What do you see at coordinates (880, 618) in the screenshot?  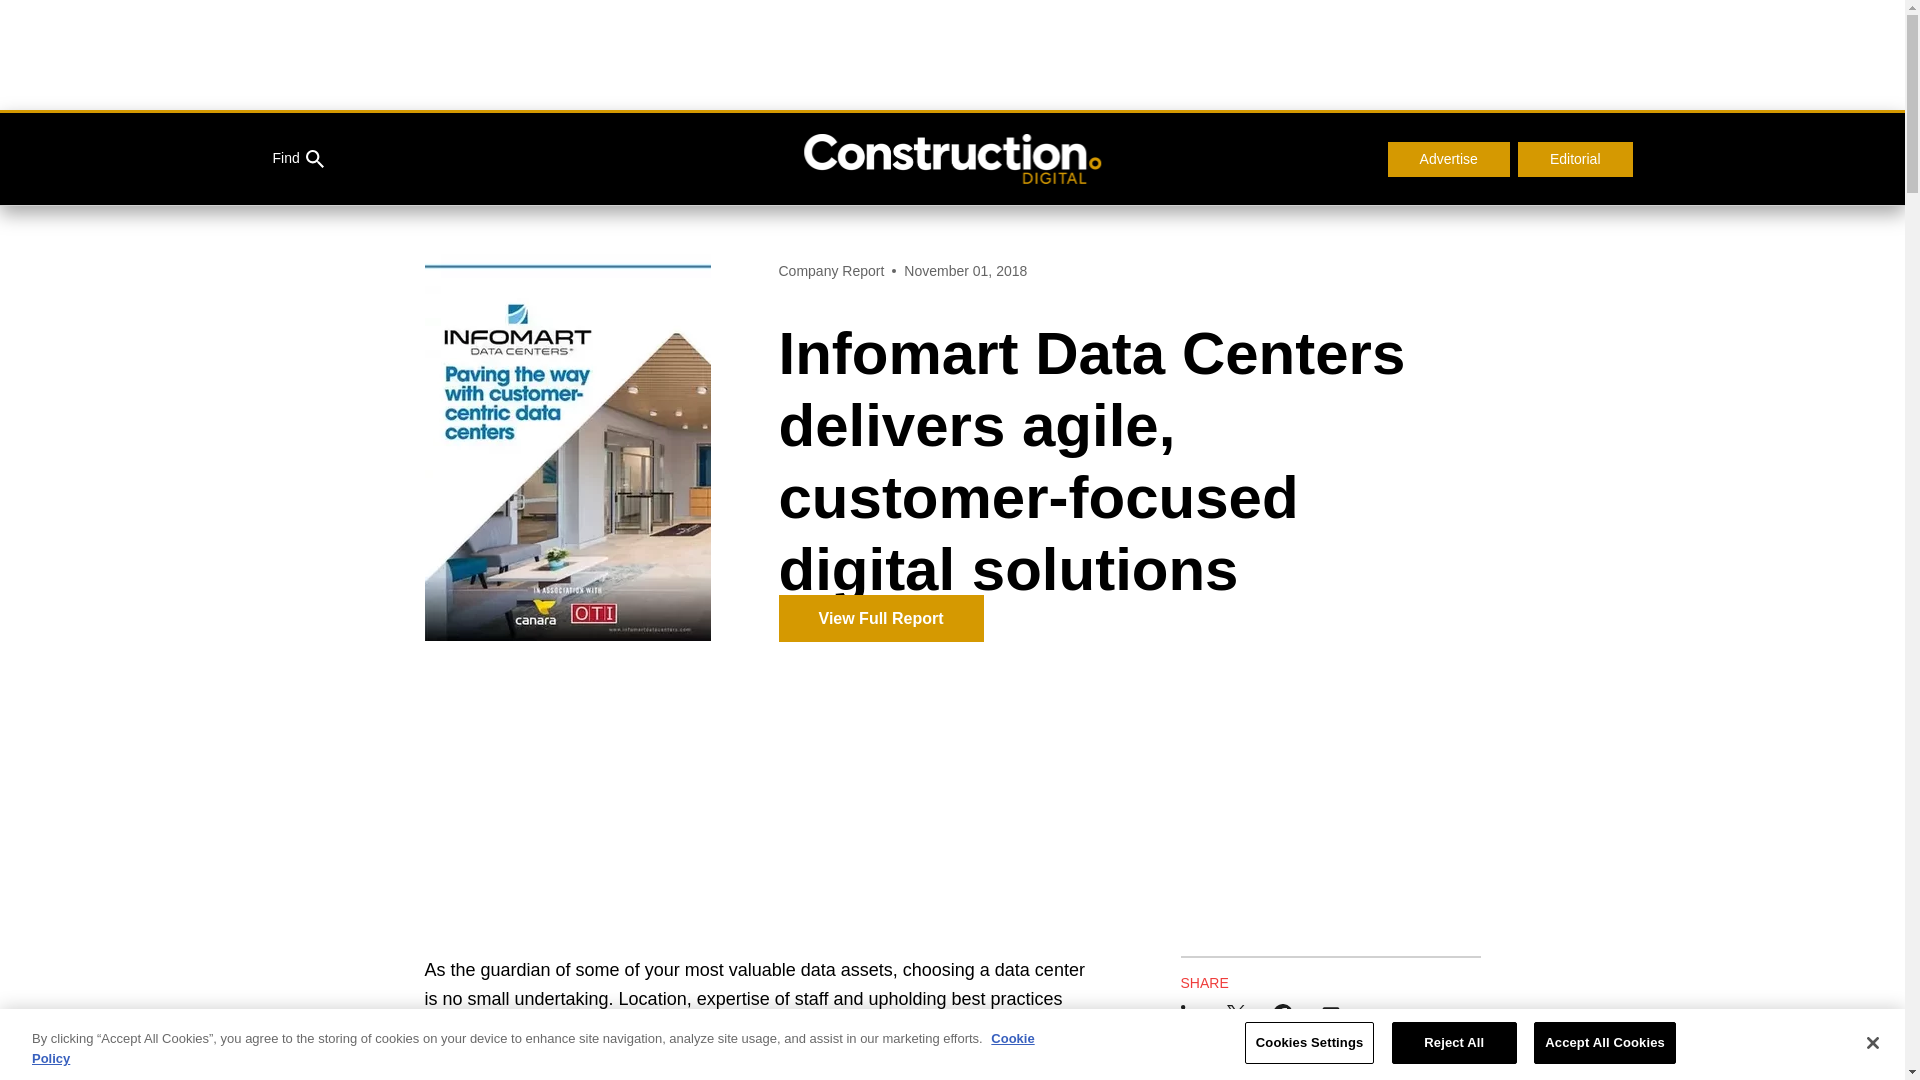 I see `View Full Report` at bounding box center [880, 618].